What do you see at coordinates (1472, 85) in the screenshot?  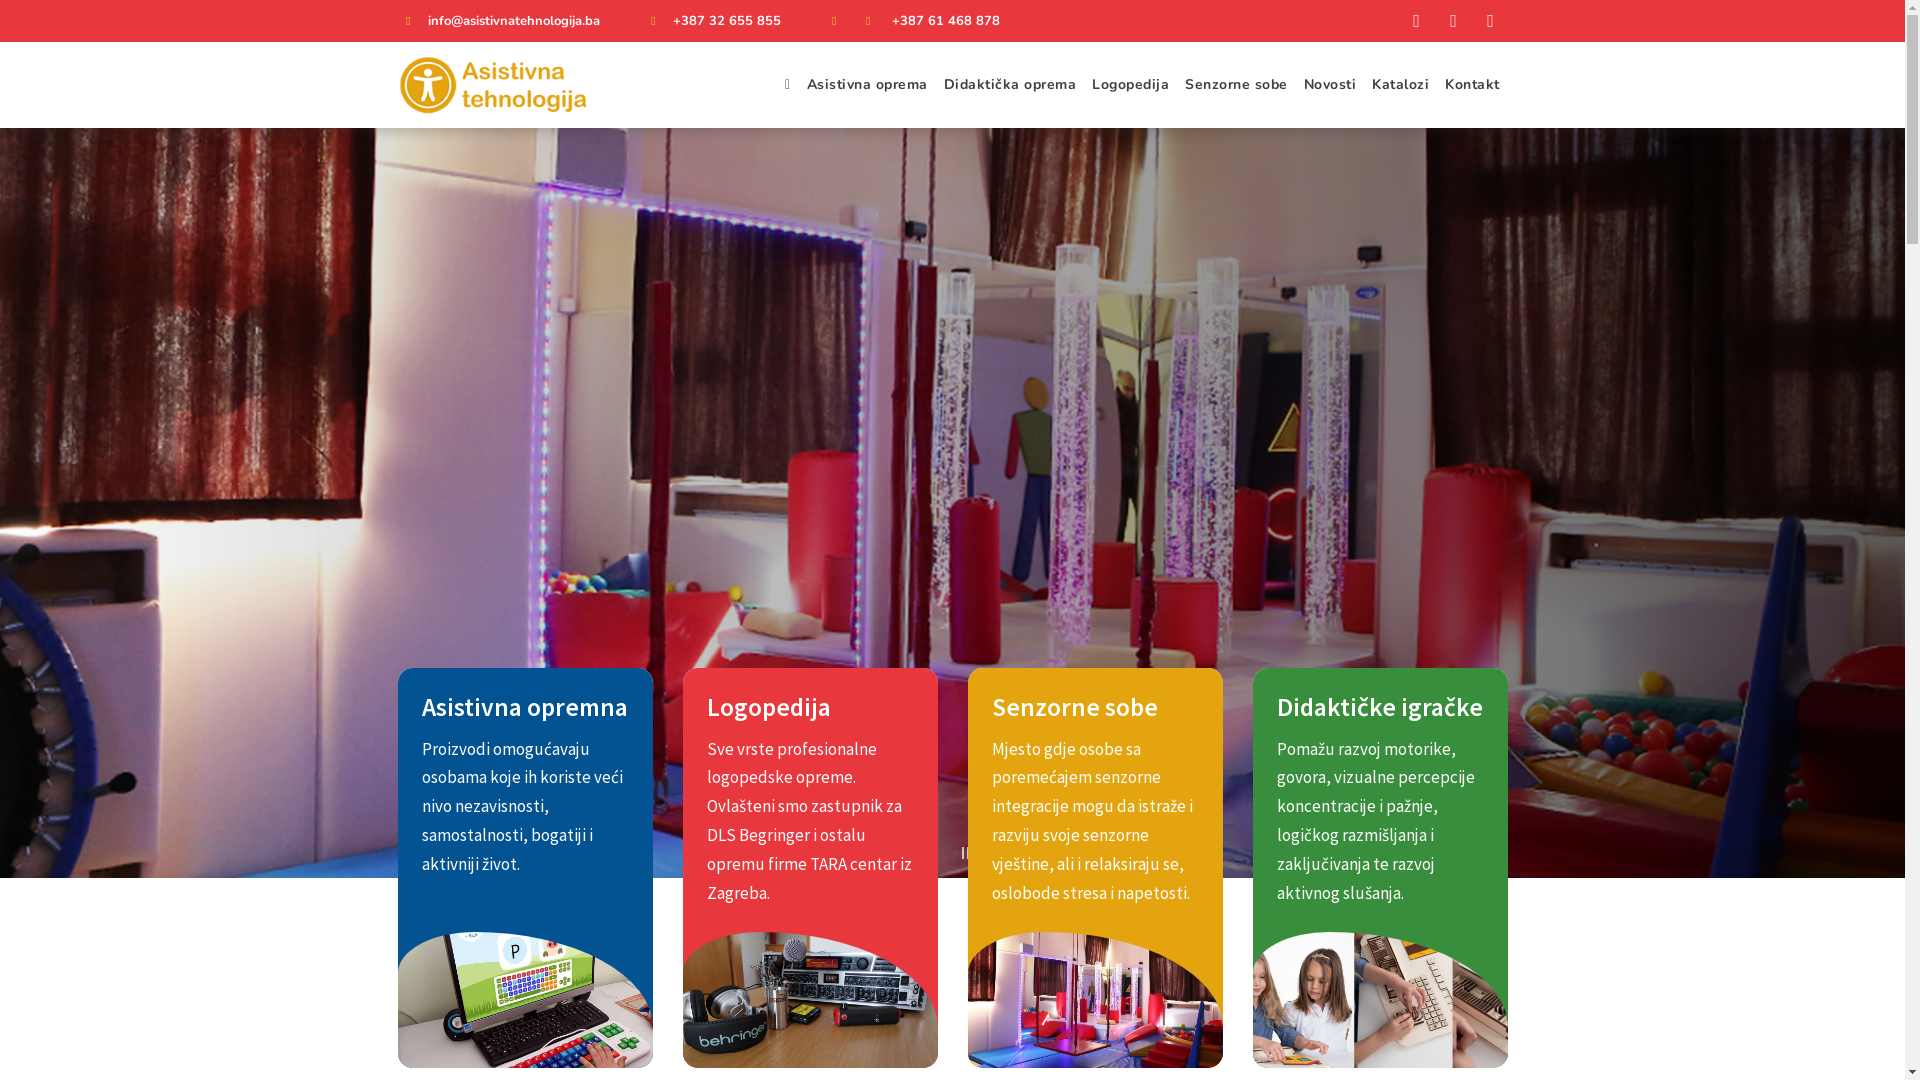 I see `Kontakt` at bounding box center [1472, 85].